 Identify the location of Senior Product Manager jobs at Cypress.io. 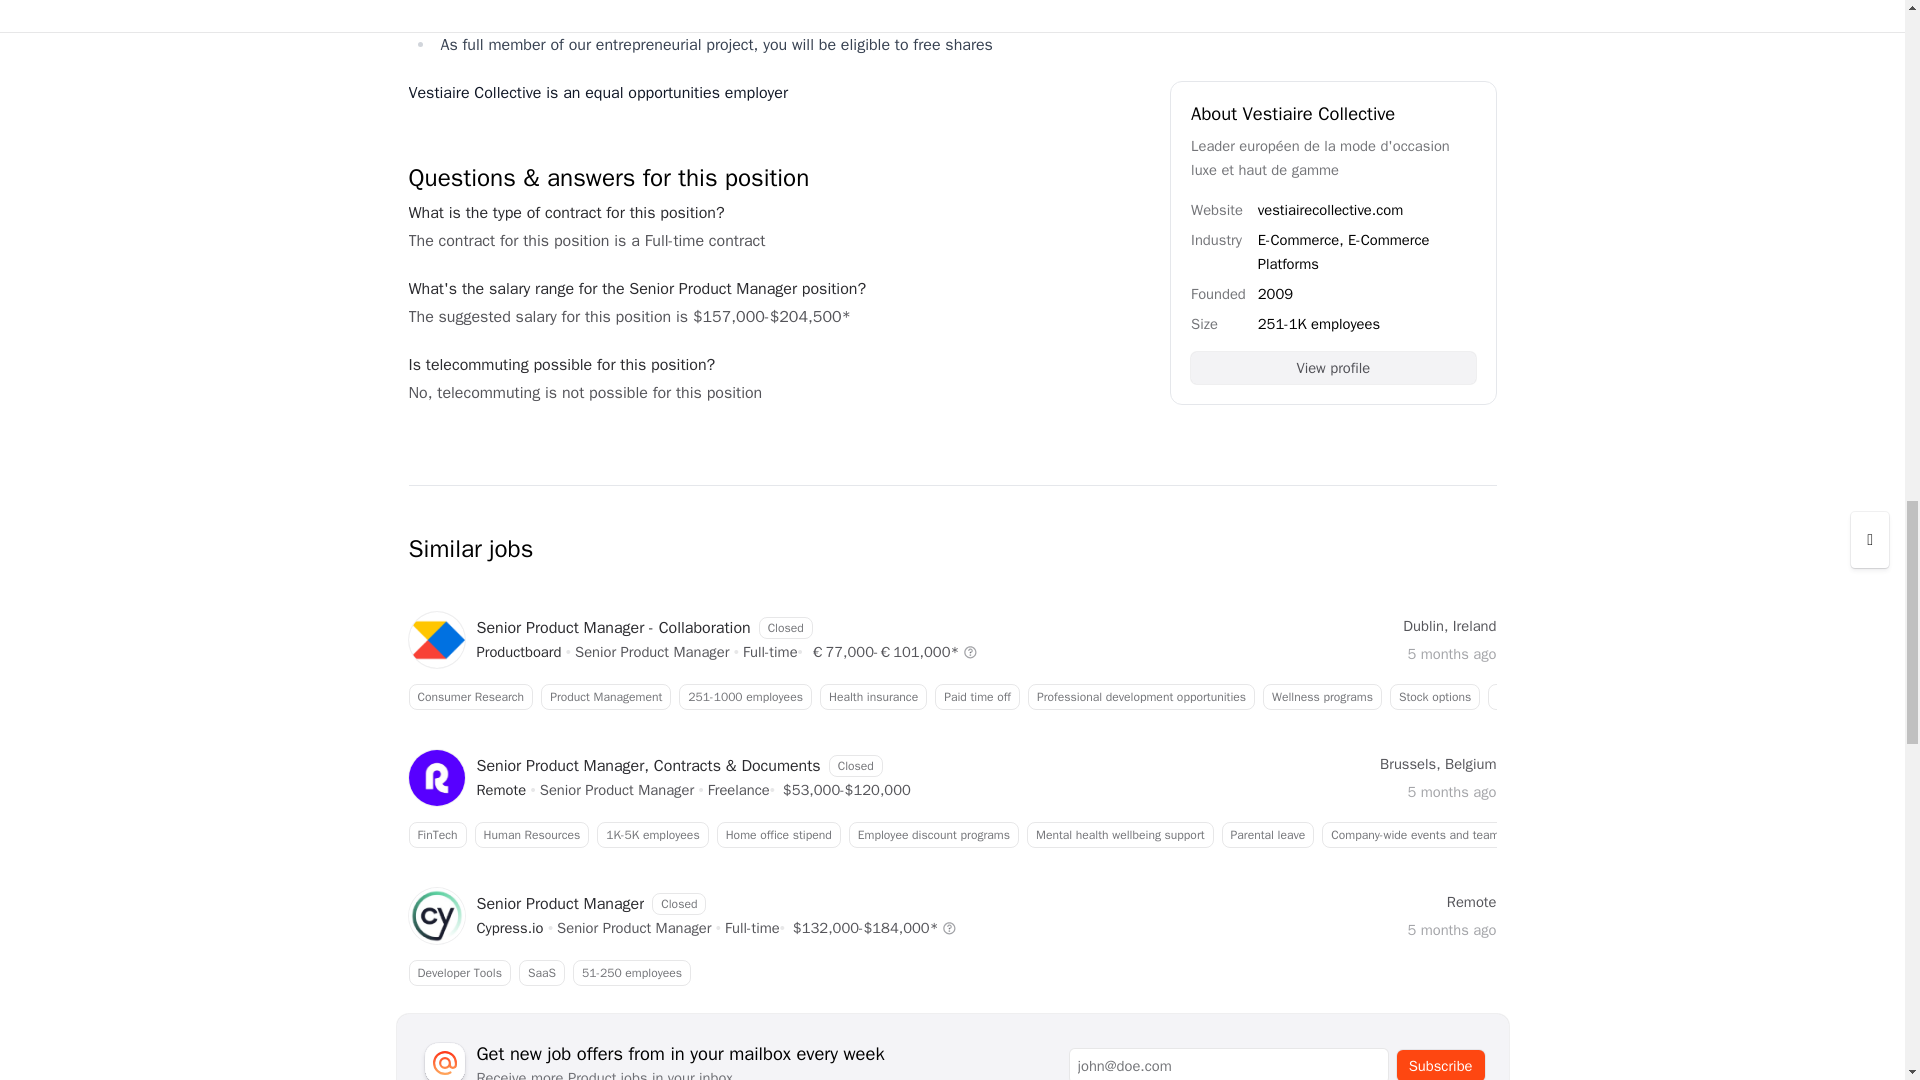
(510, 928).